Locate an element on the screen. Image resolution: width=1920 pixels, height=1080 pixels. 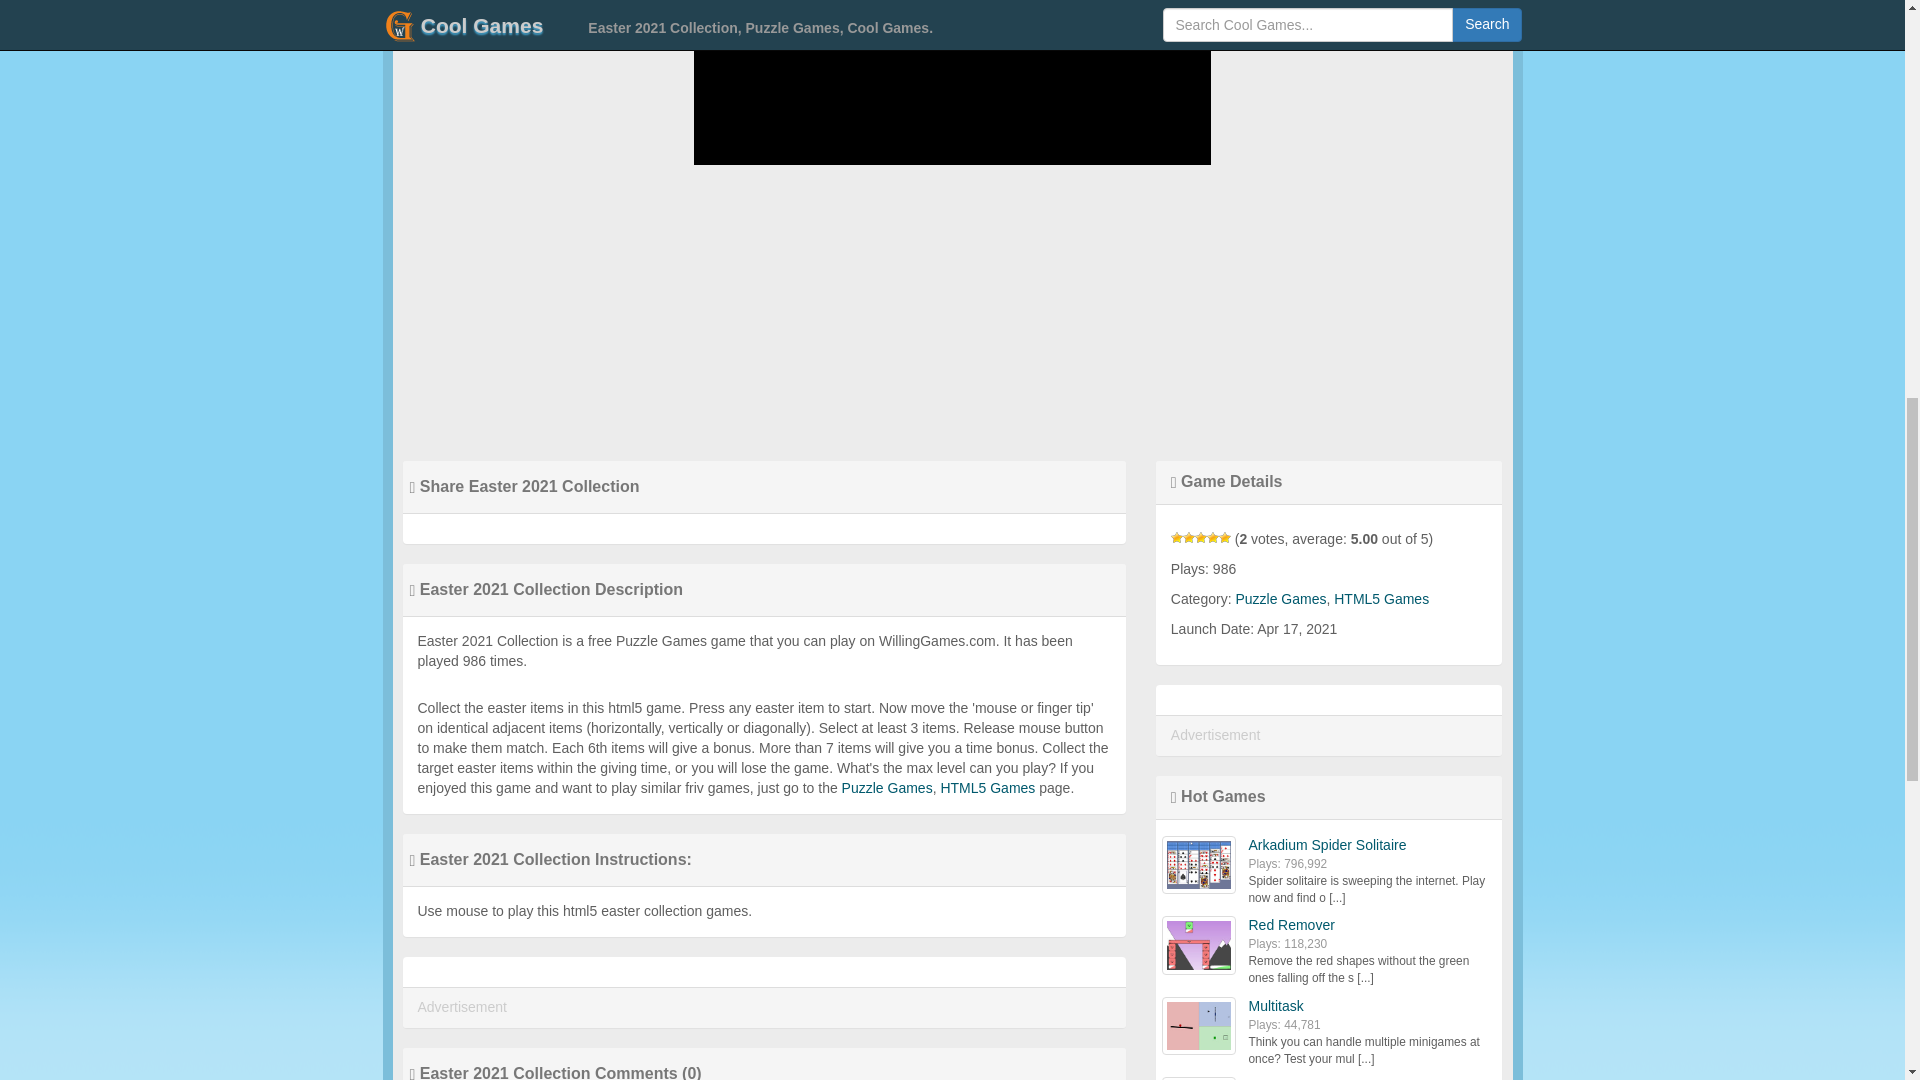
Multitask is located at coordinates (1276, 1006).